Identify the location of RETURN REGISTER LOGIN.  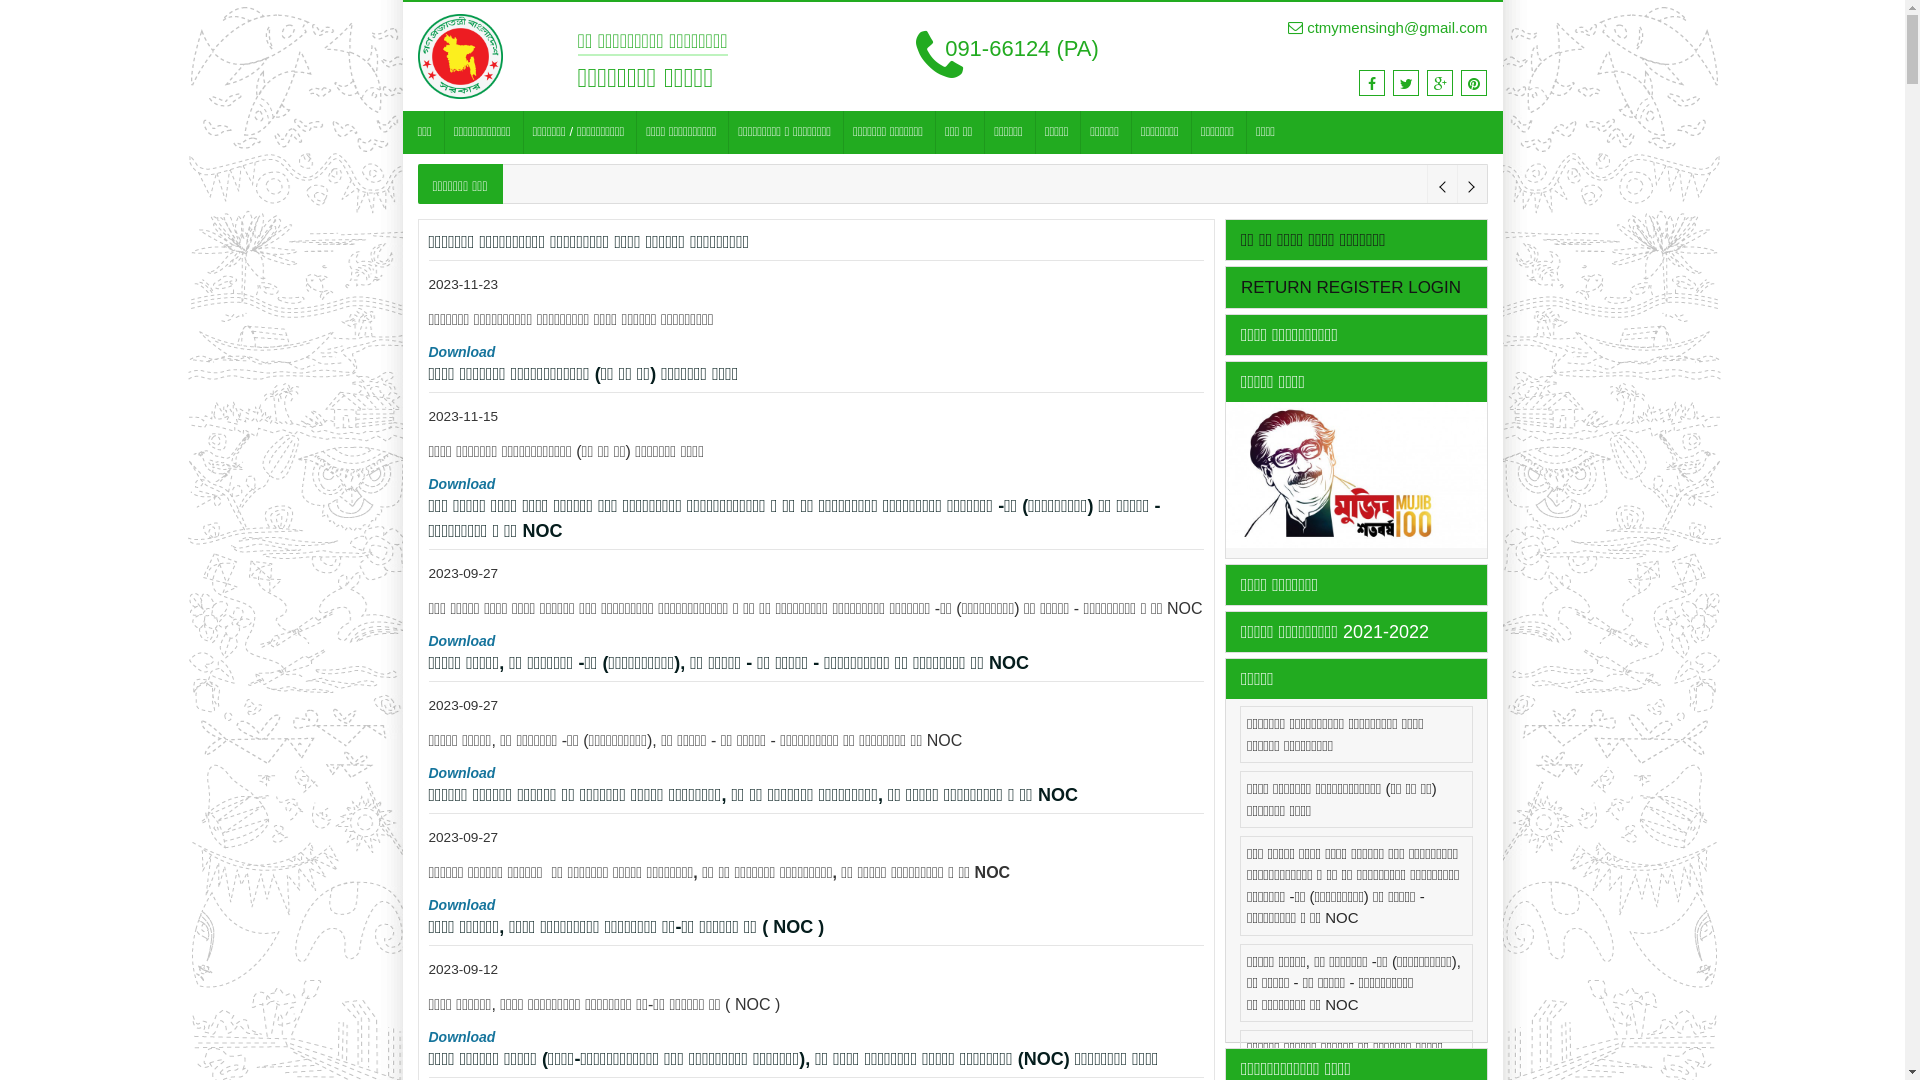
(1351, 288).